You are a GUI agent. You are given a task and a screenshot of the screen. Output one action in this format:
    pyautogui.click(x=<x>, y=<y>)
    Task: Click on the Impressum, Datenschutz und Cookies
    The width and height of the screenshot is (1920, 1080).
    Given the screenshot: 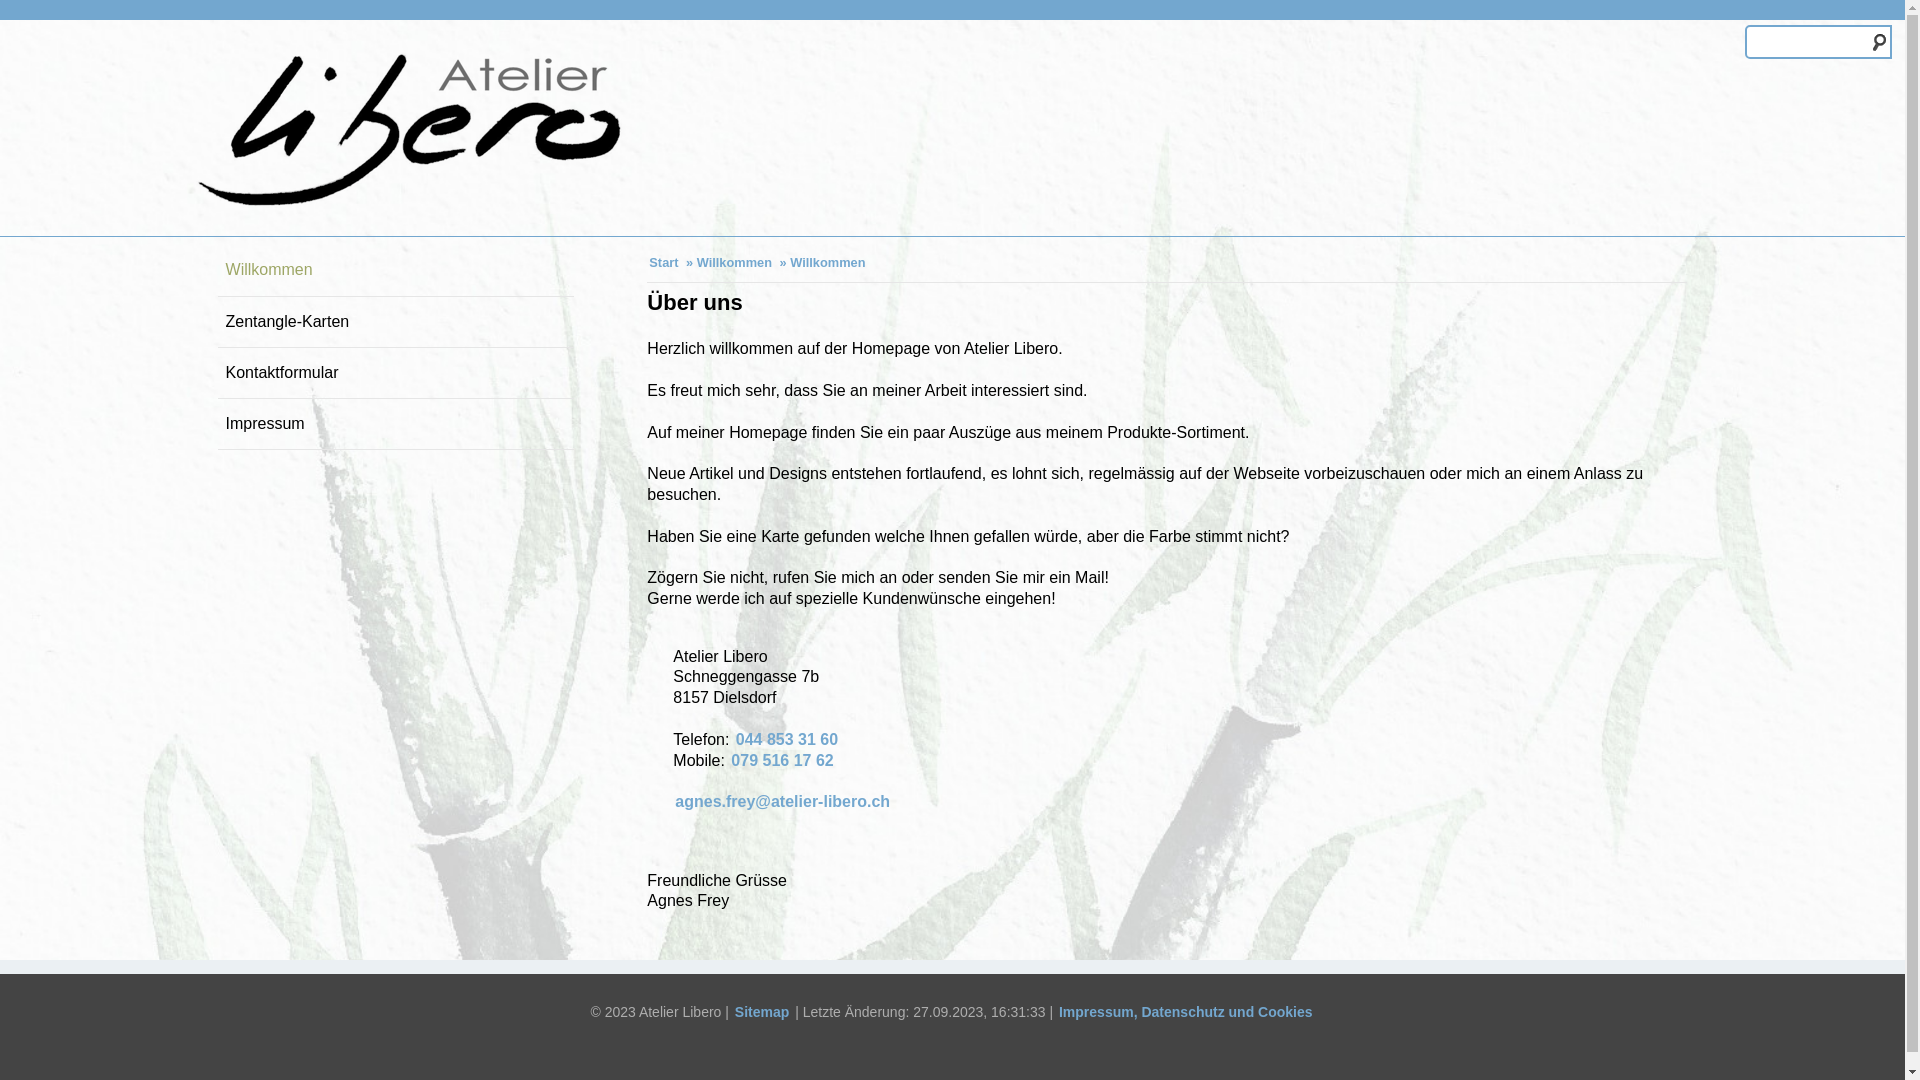 What is the action you would take?
    pyautogui.click(x=1186, y=1012)
    